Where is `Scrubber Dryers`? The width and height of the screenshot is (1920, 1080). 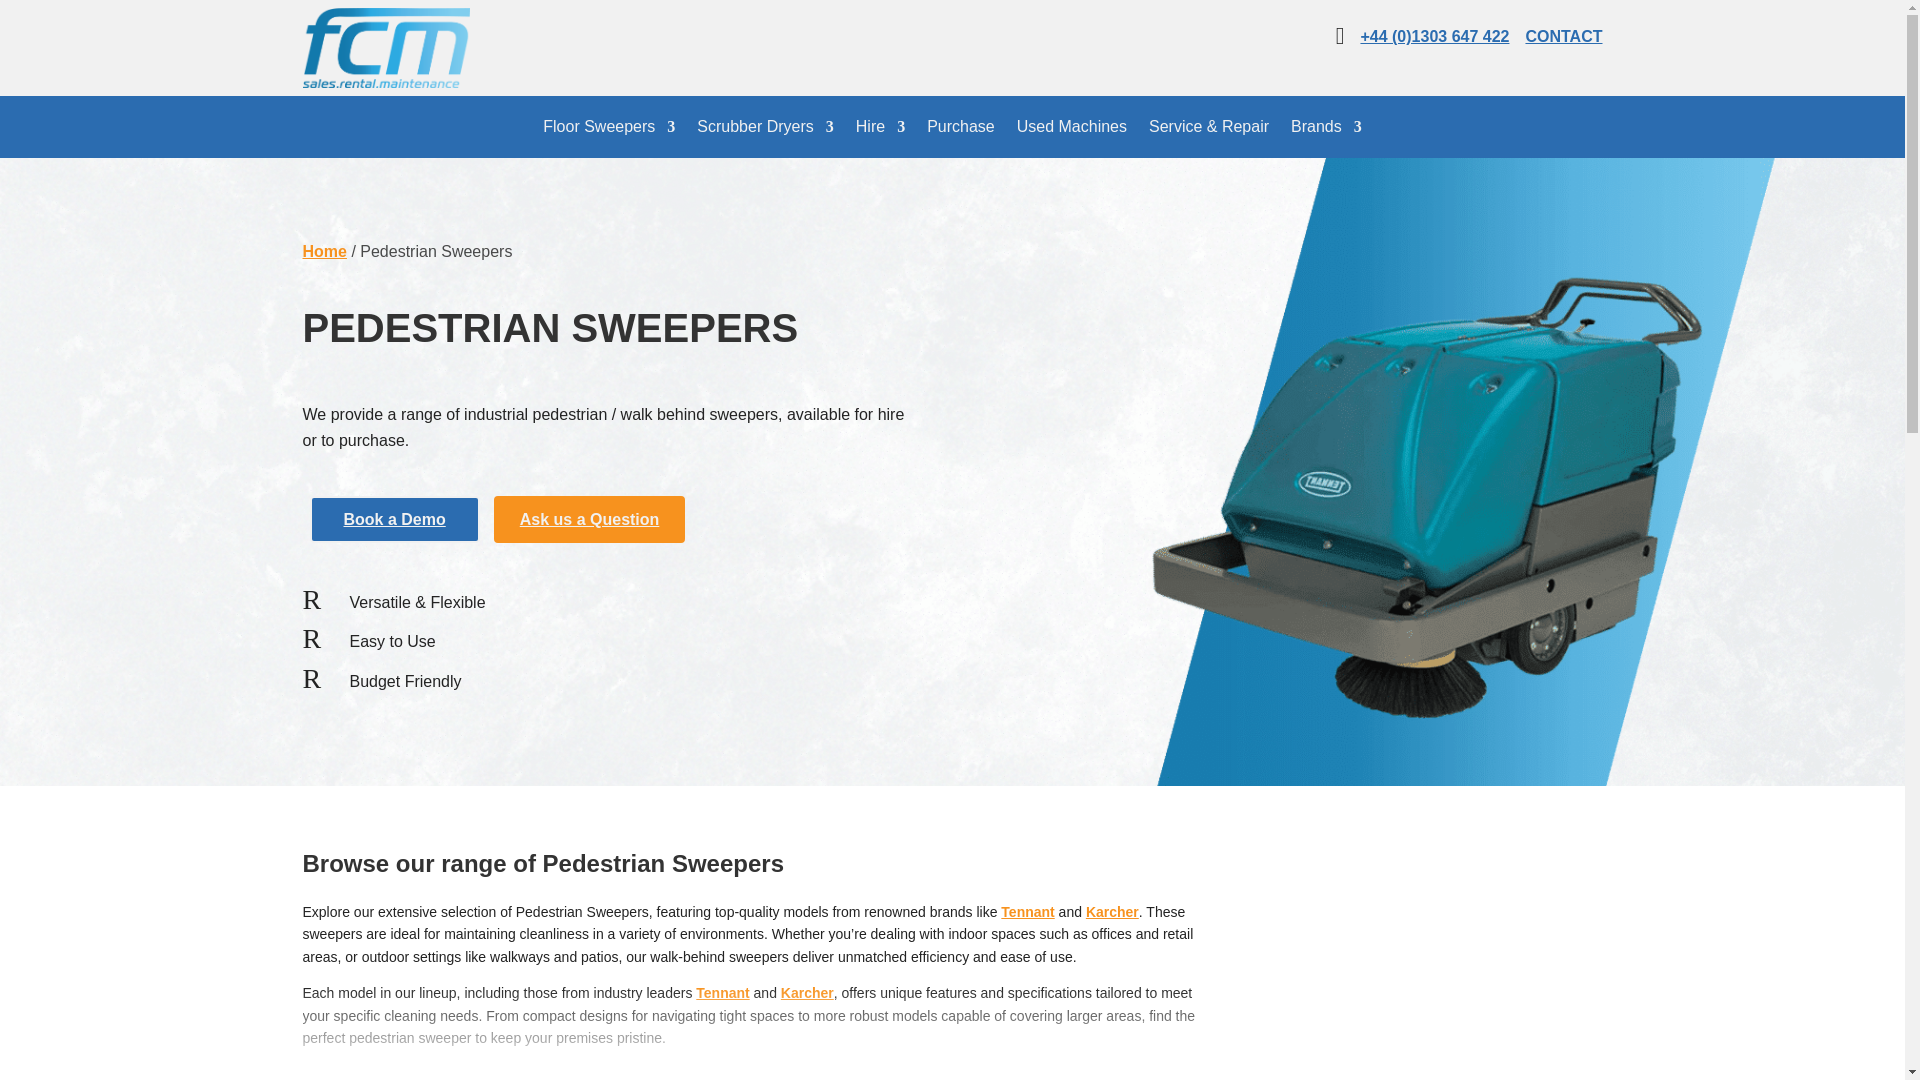 Scrubber Dryers is located at coordinates (764, 130).